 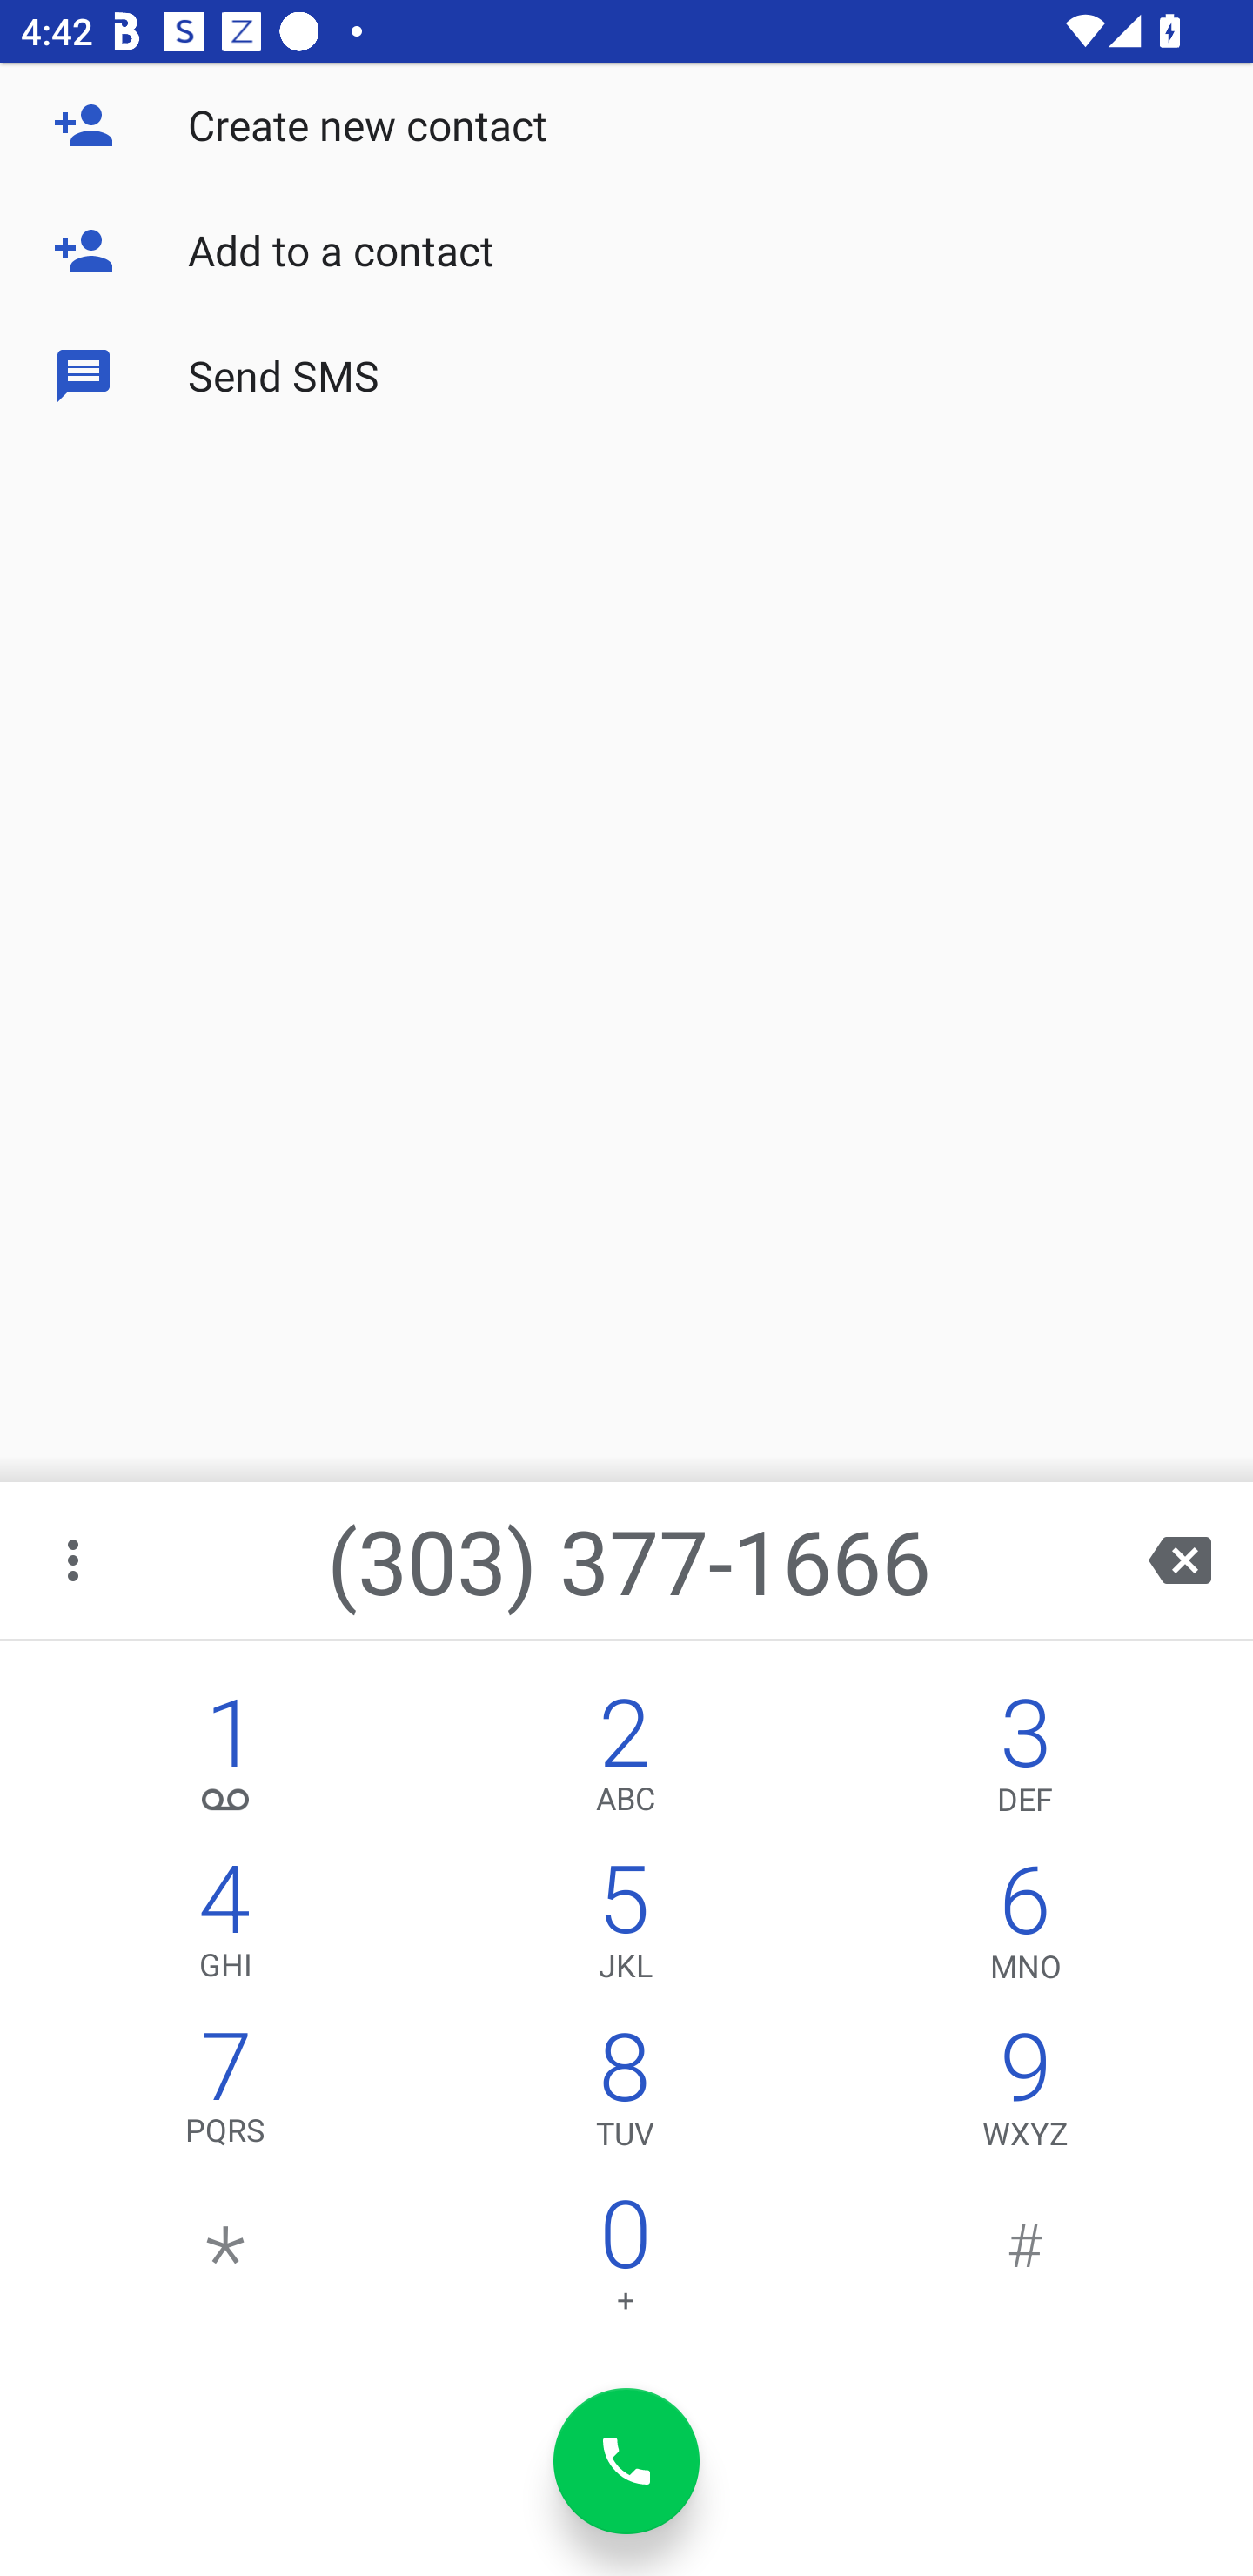 What do you see at coordinates (226, 1928) in the screenshot?
I see `4,GHI 4 GHI` at bounding box center [226, 1928].